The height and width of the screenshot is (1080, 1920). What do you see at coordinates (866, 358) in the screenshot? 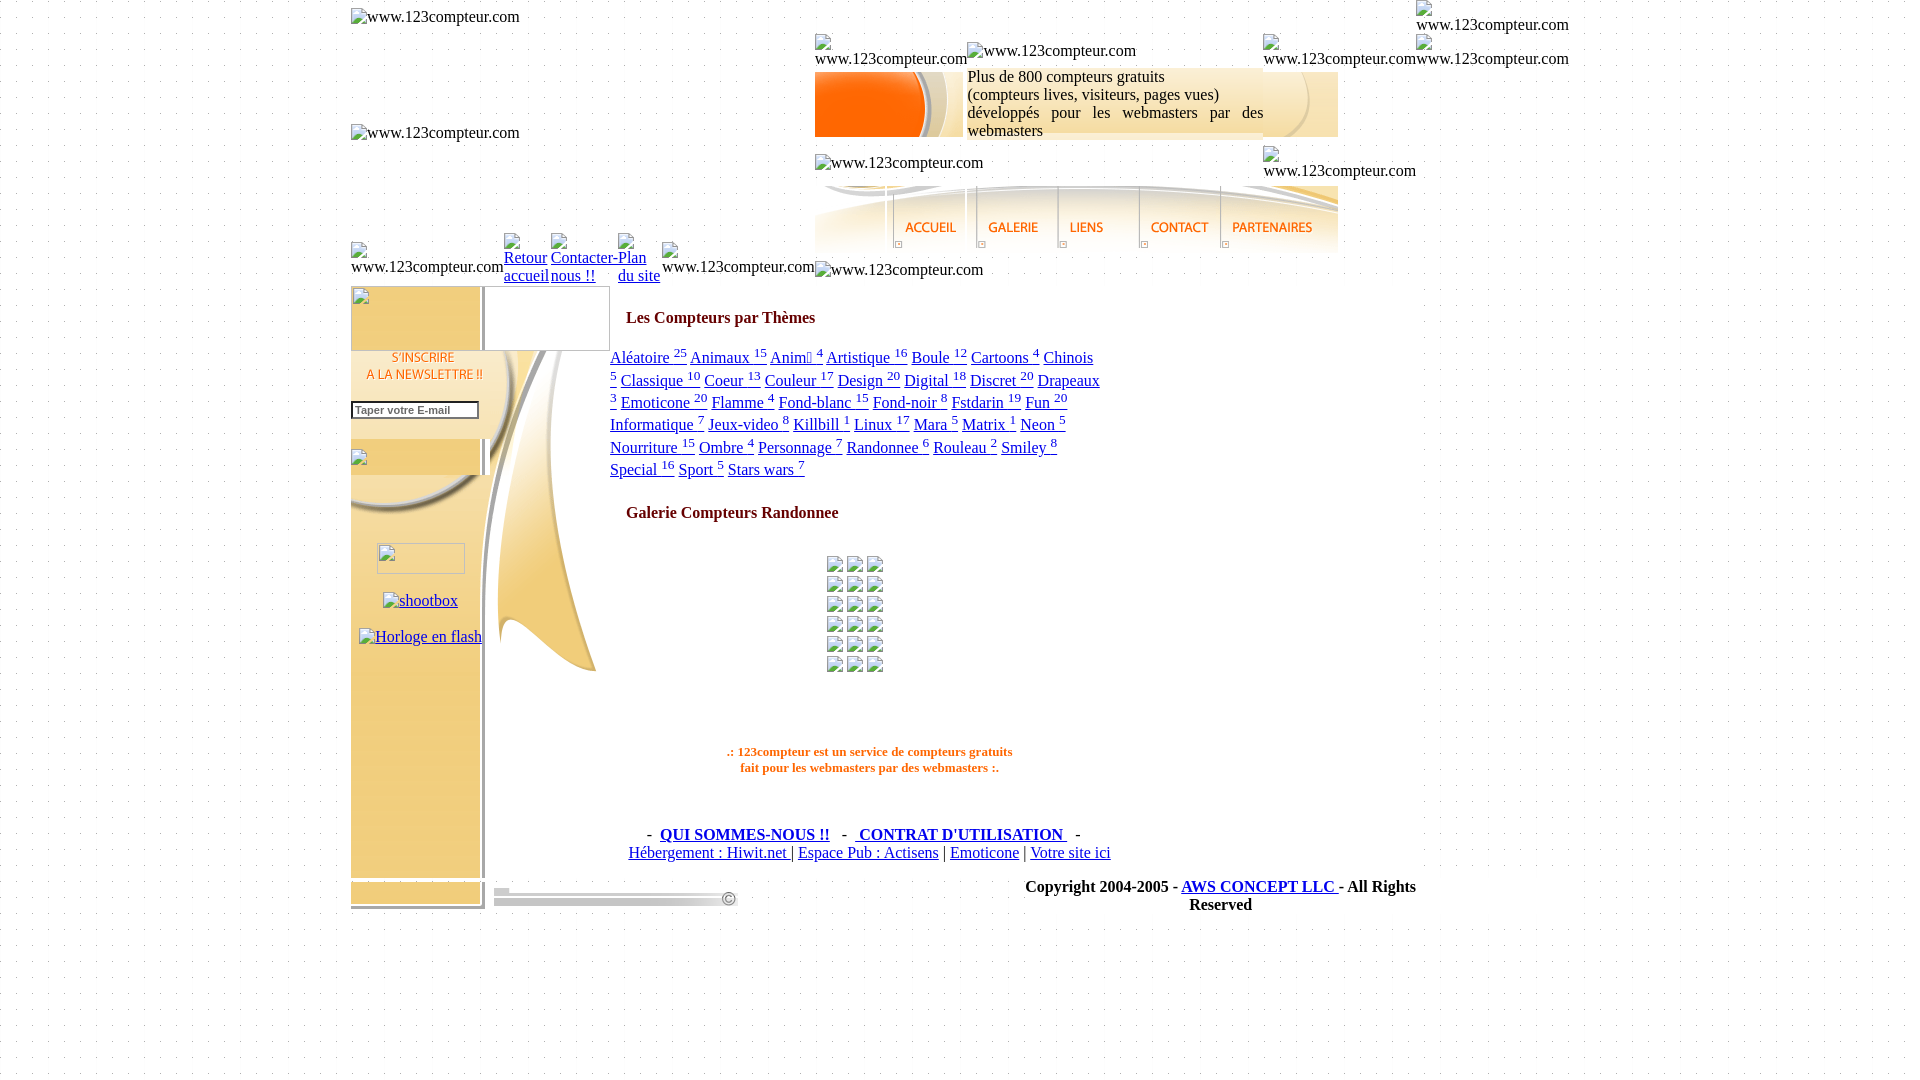
I see `Artistique 16` at bounding box center [866, 358].